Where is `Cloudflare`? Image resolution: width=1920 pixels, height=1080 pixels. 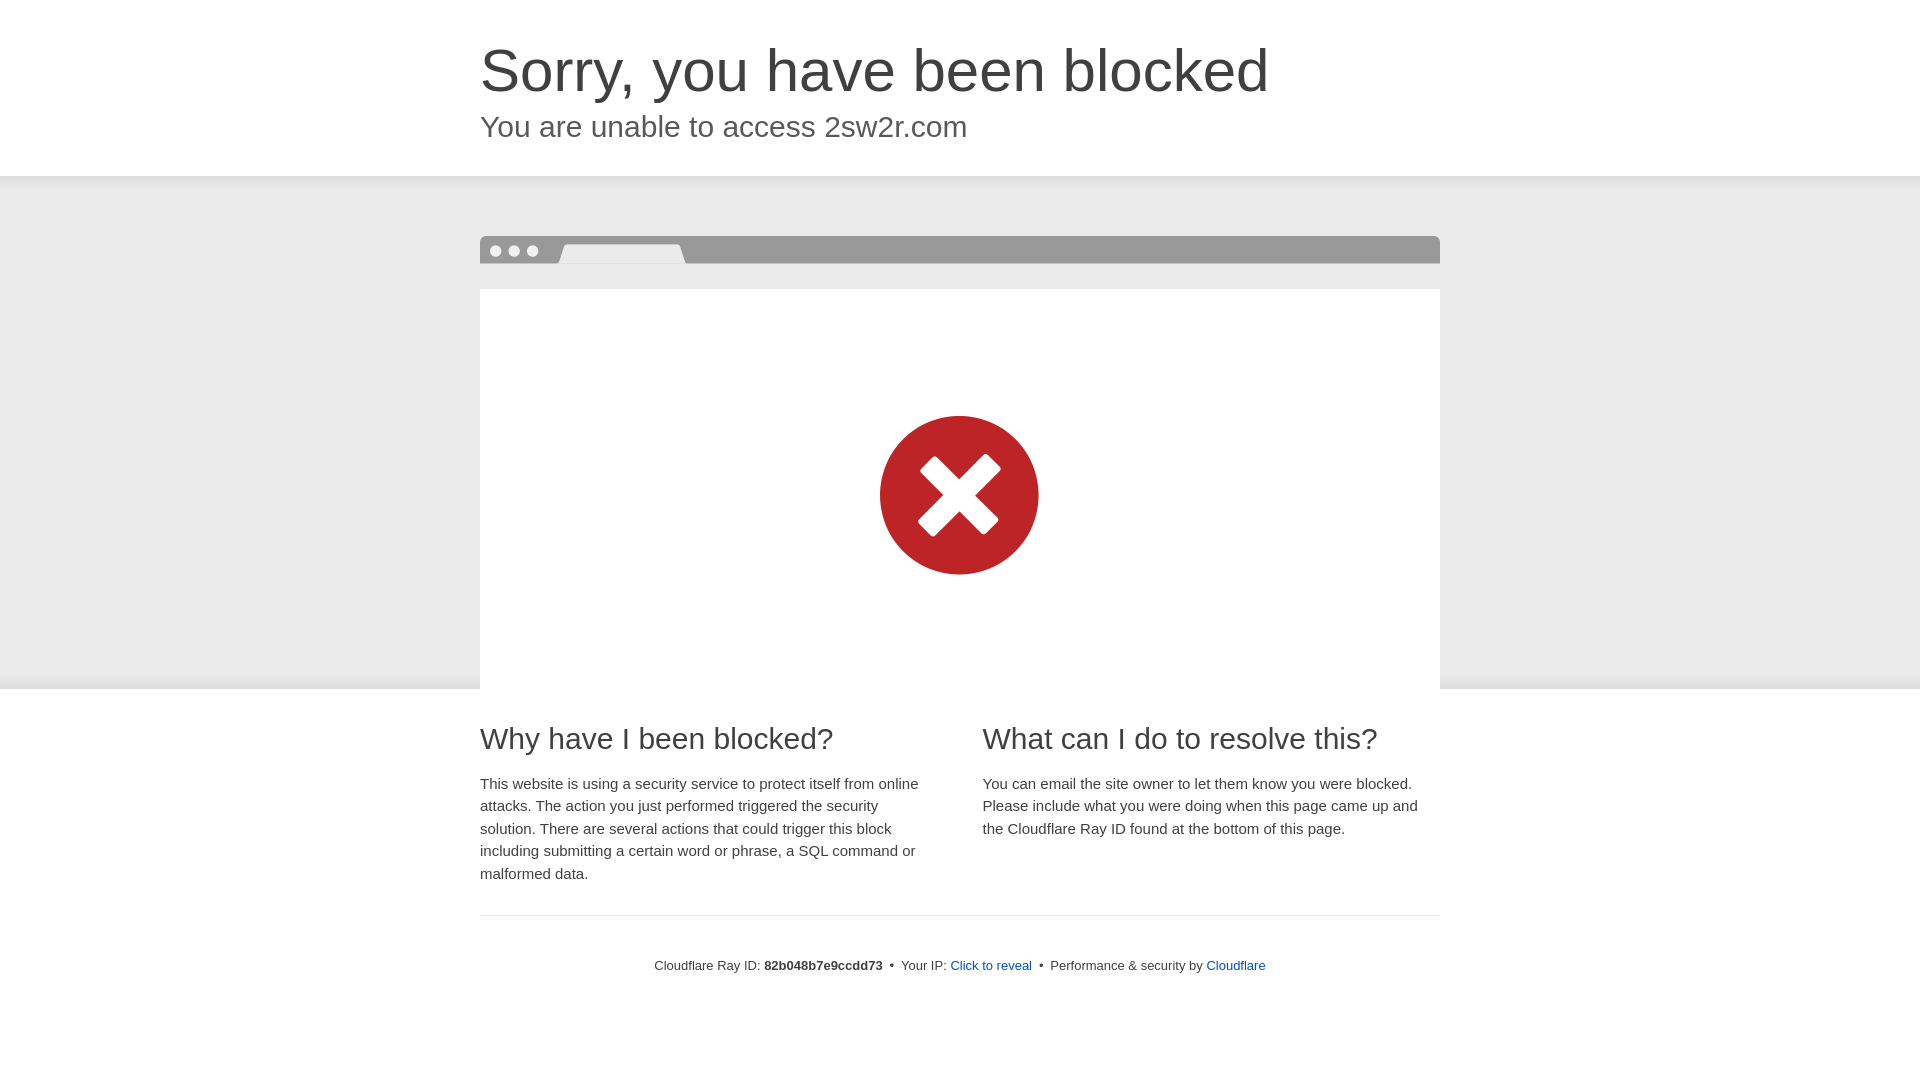 Cloudflare is located at coordinates (1236, 966).